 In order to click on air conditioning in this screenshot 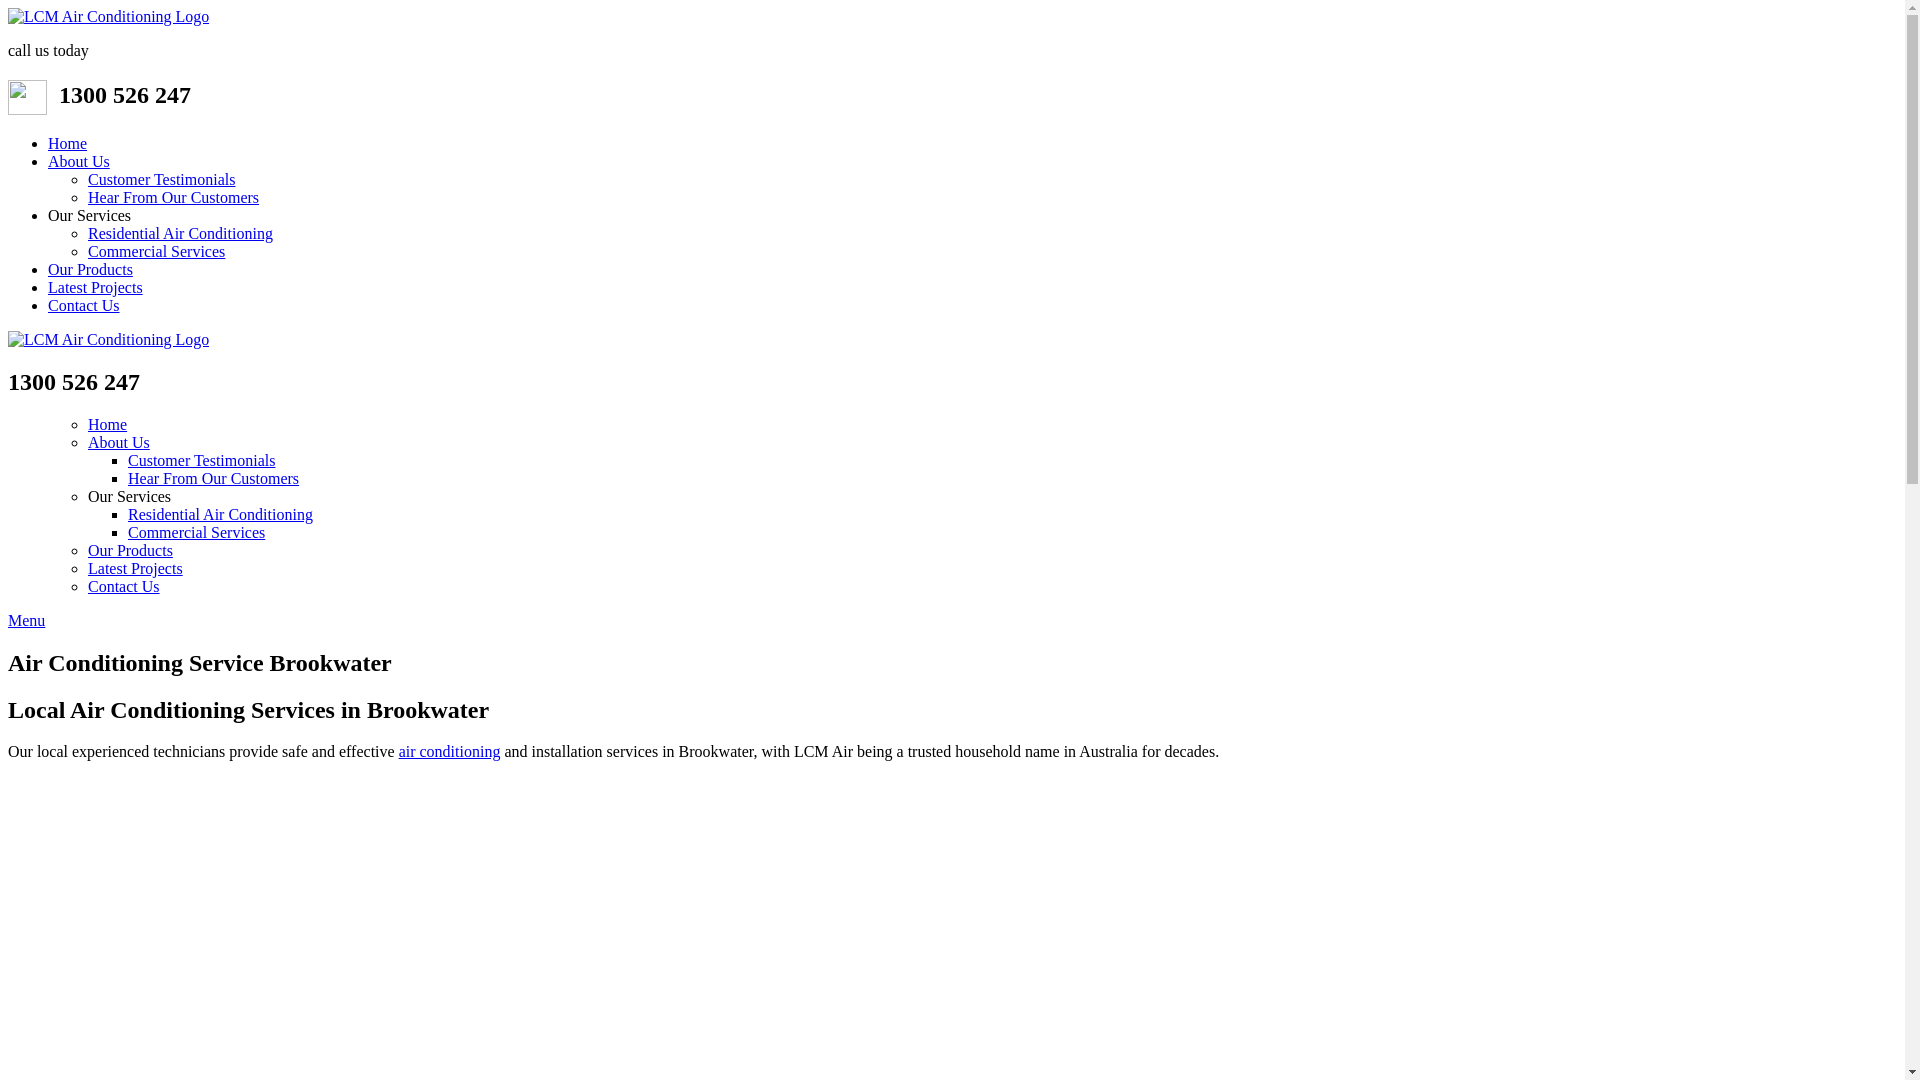, I will do `click(450, 752)`.